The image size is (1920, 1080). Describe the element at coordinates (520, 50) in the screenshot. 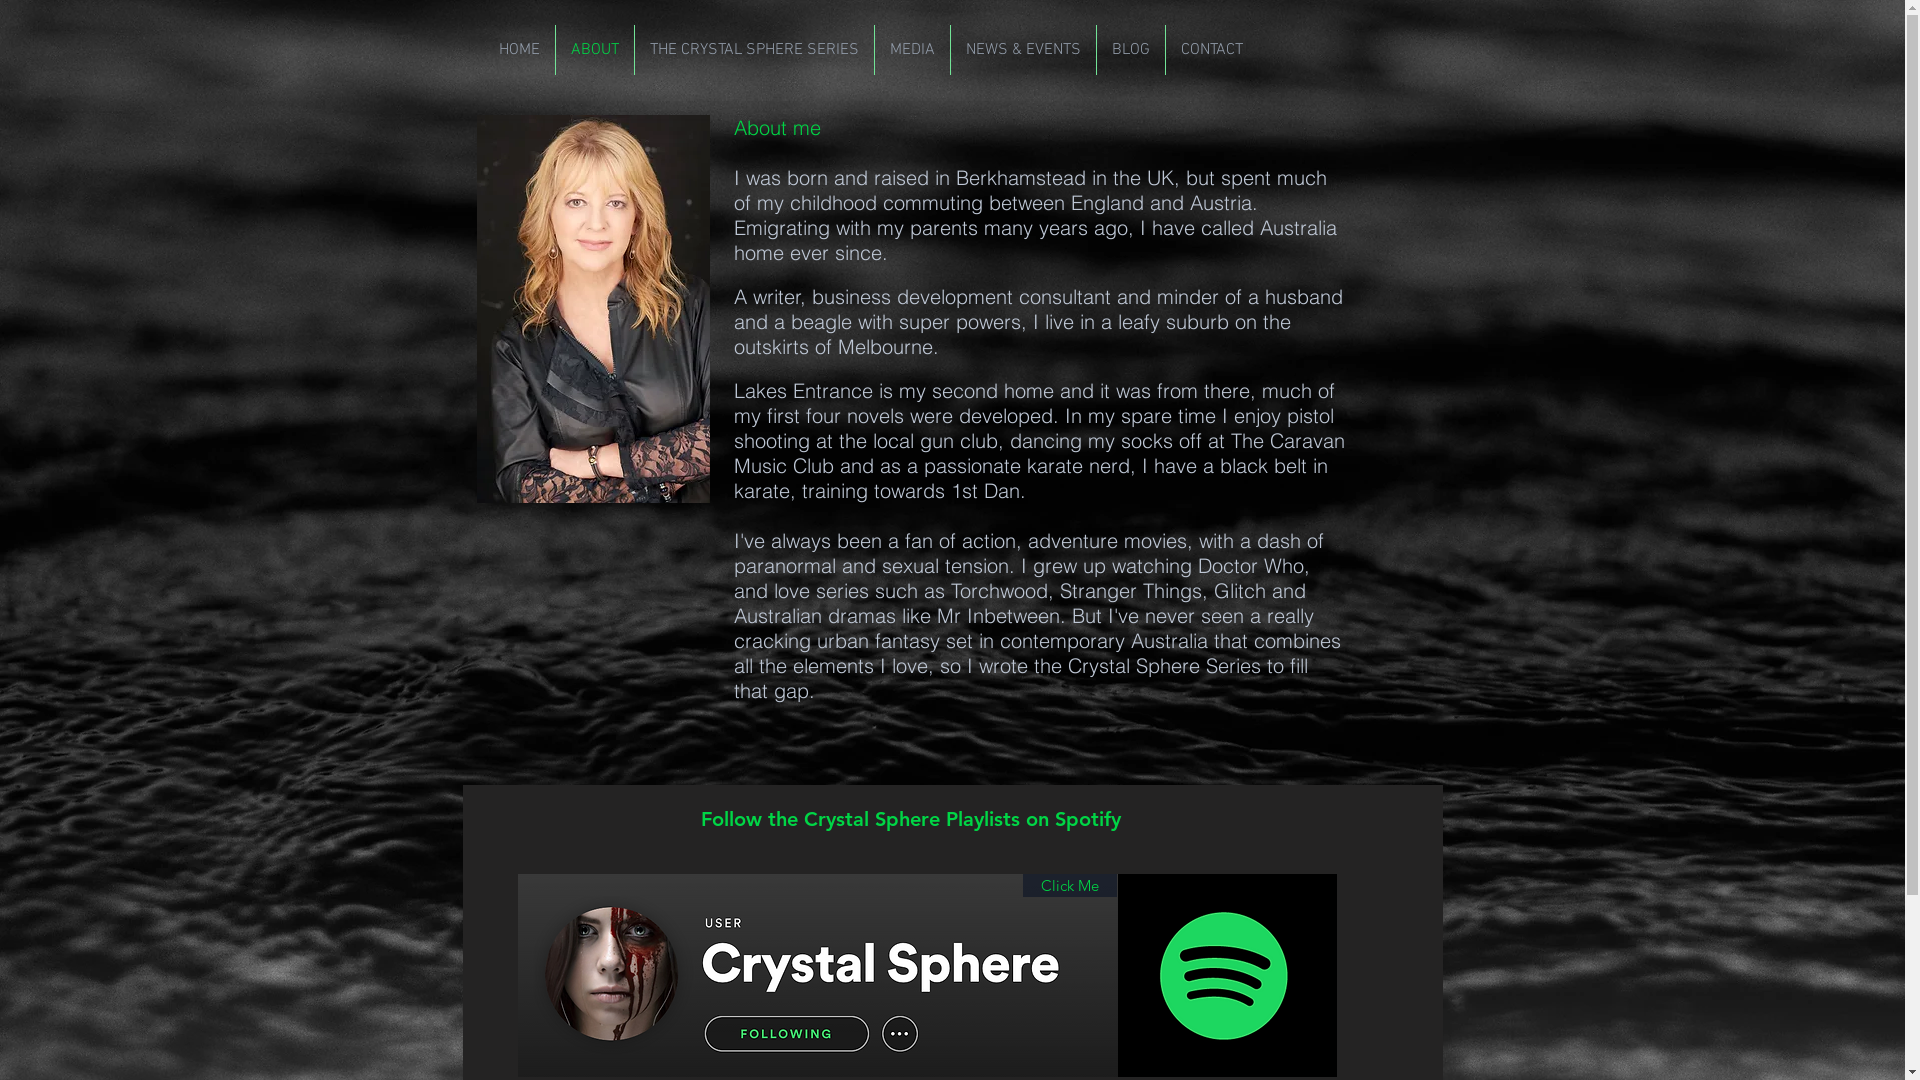

I see `HOME` at that location.